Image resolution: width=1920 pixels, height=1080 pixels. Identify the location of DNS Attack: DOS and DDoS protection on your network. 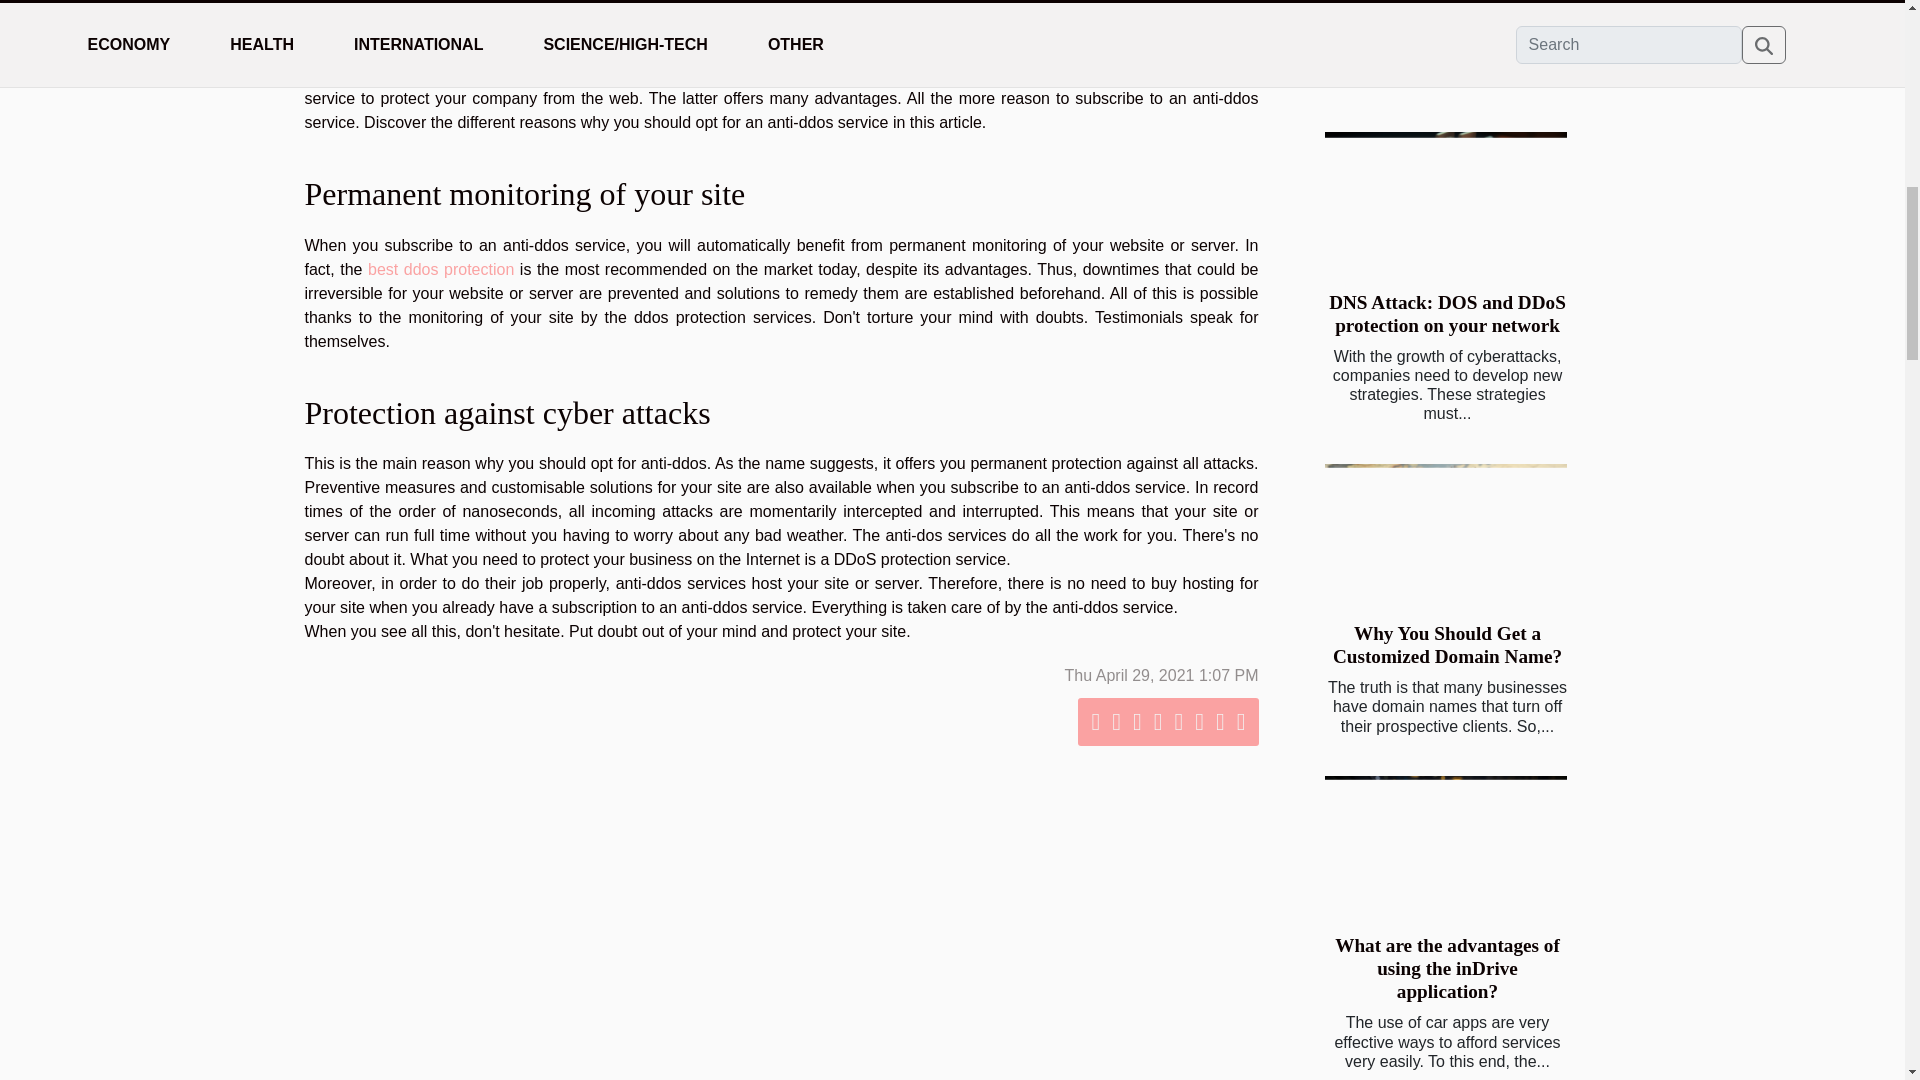
(1447, 313).